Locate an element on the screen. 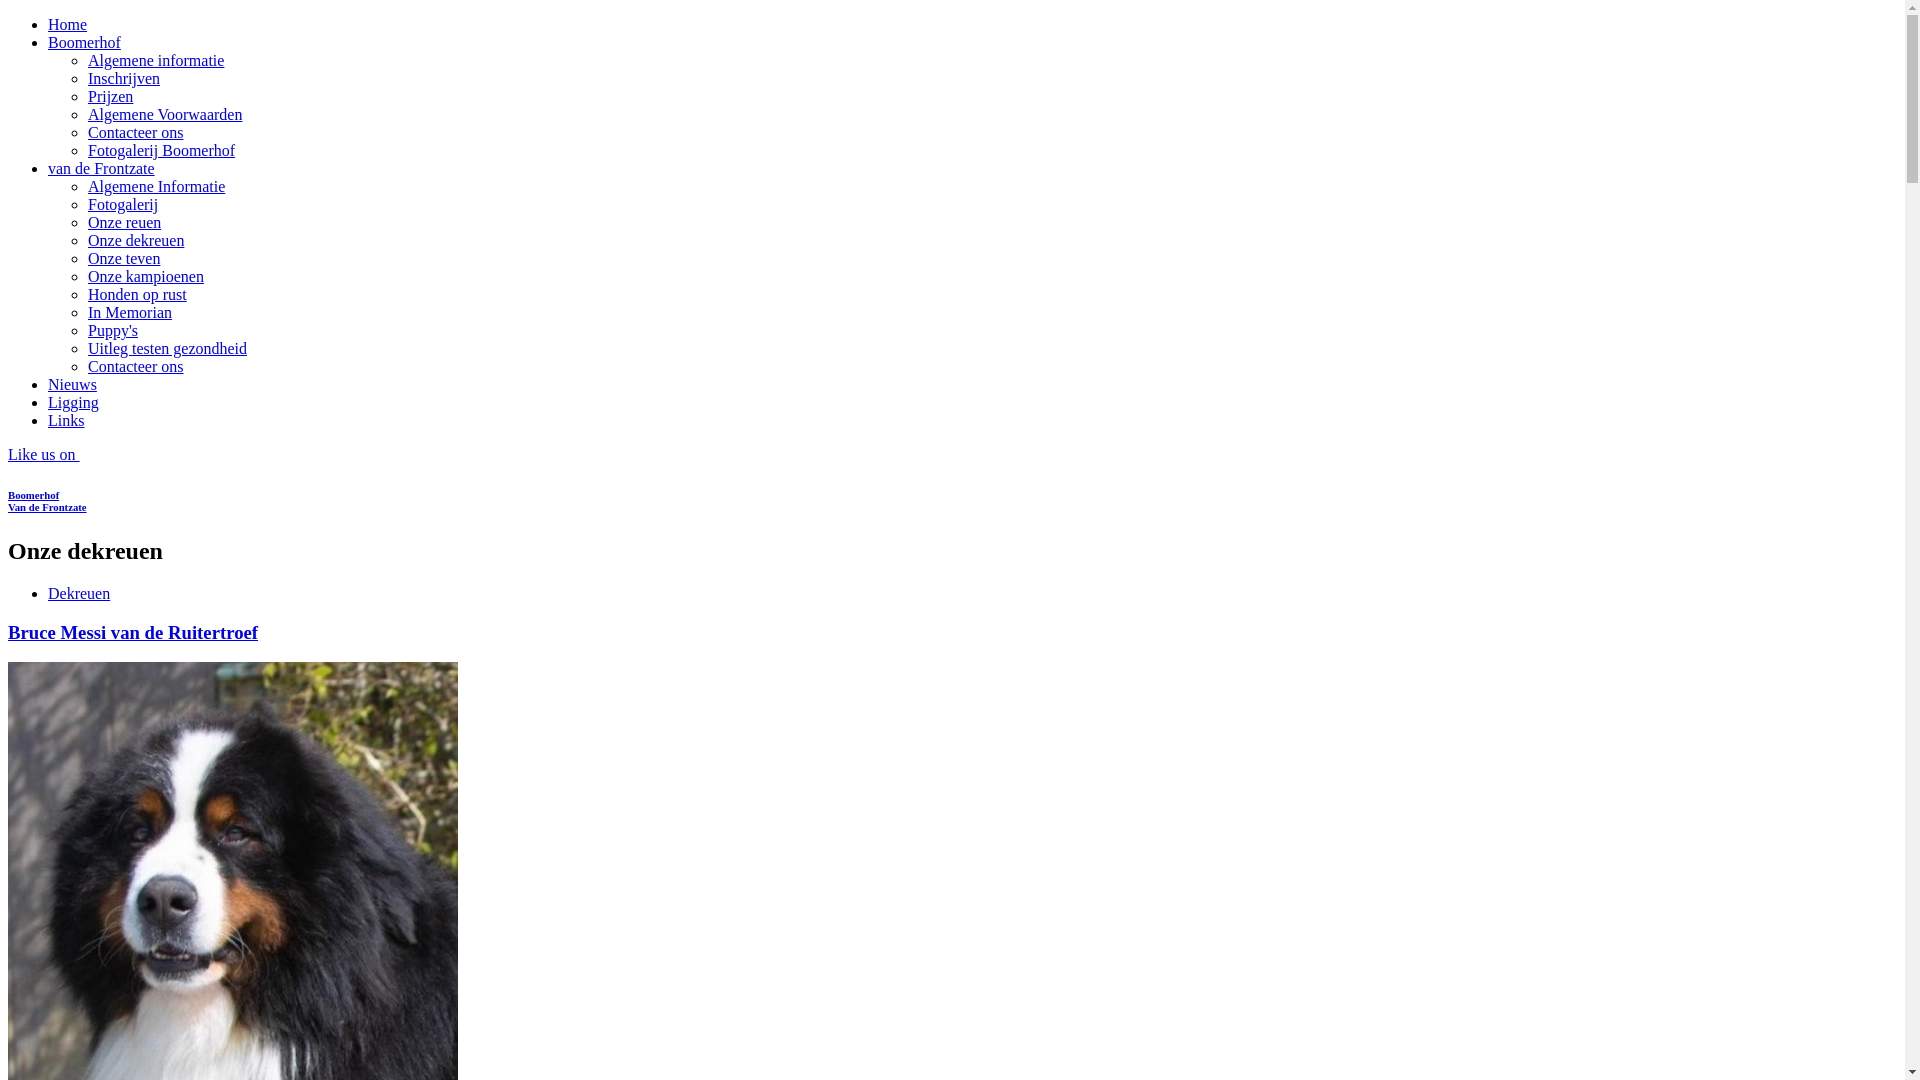 The image size is (1920, 1080). Fotogalerij Boomerhof is located at coordinates (162, 150).